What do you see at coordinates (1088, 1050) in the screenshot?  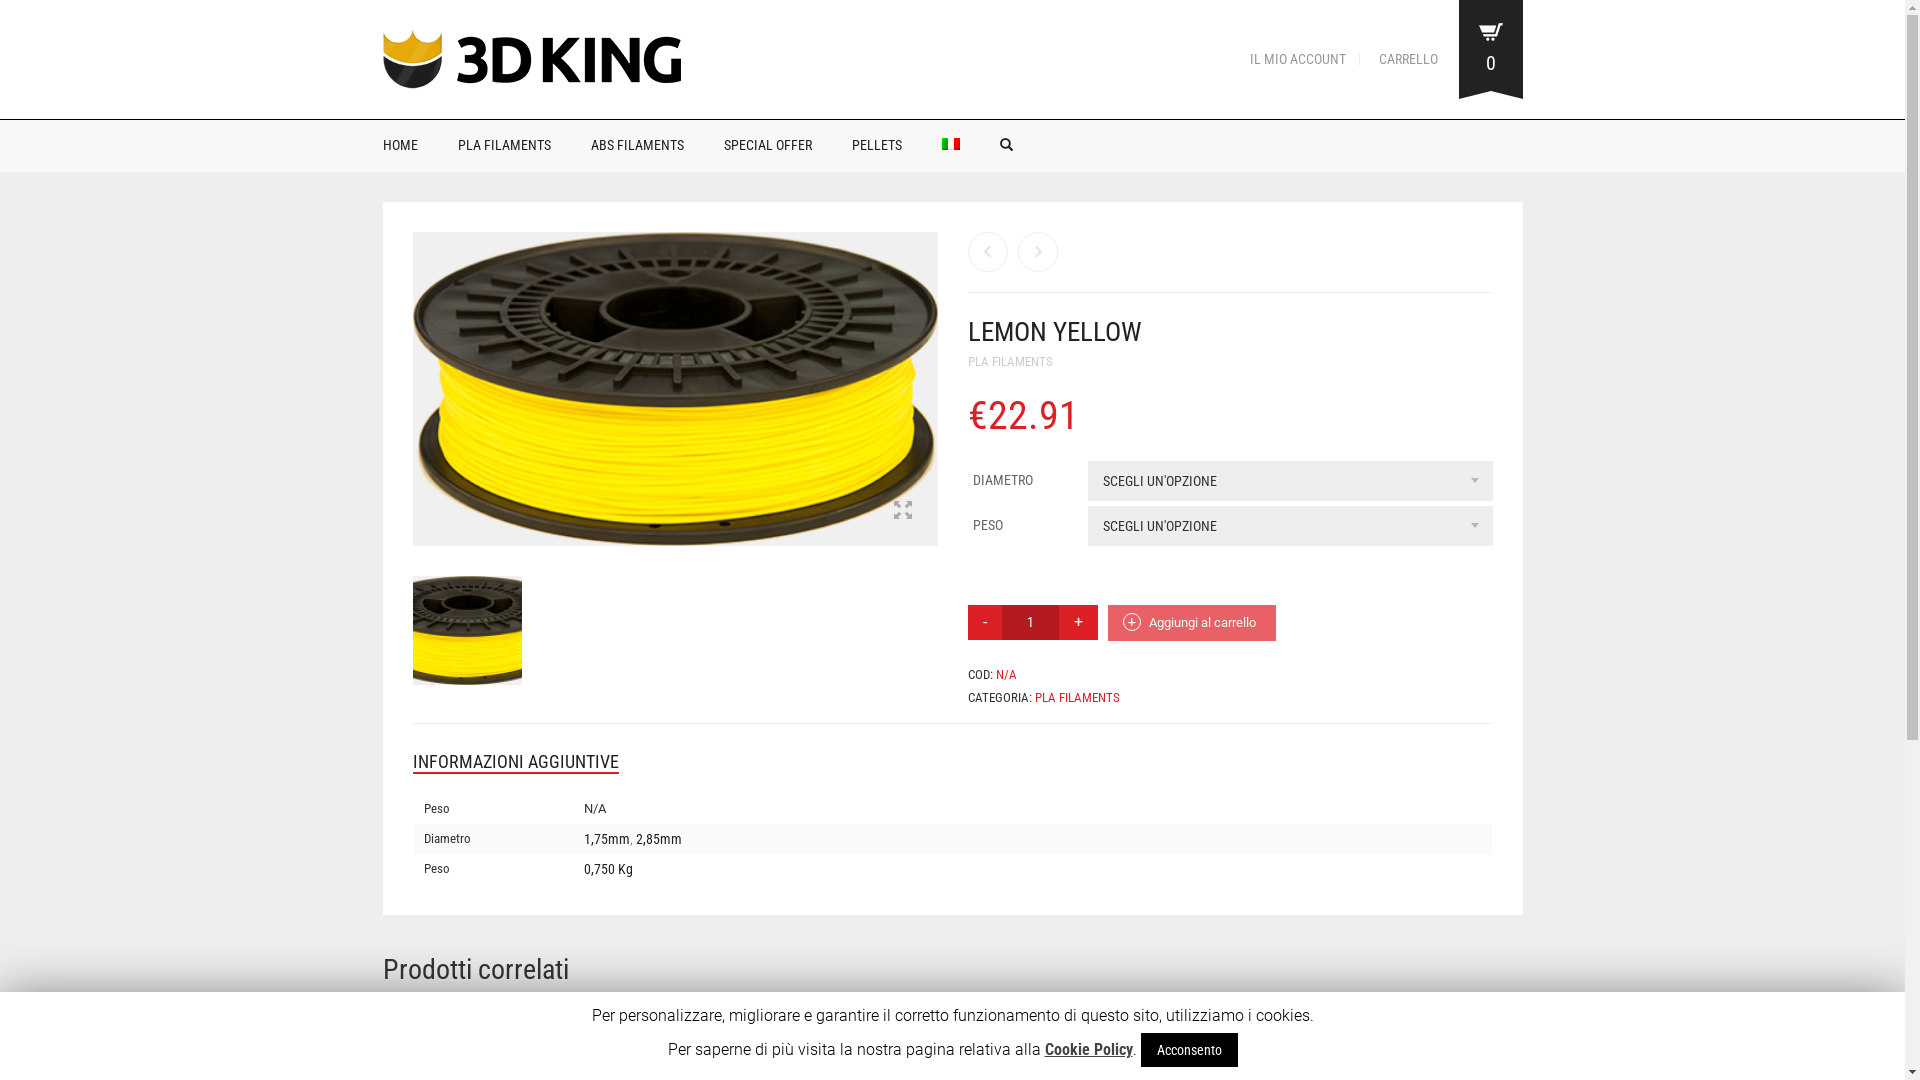 I see `Cookie Policy` at bounding box center [1088, 1050].